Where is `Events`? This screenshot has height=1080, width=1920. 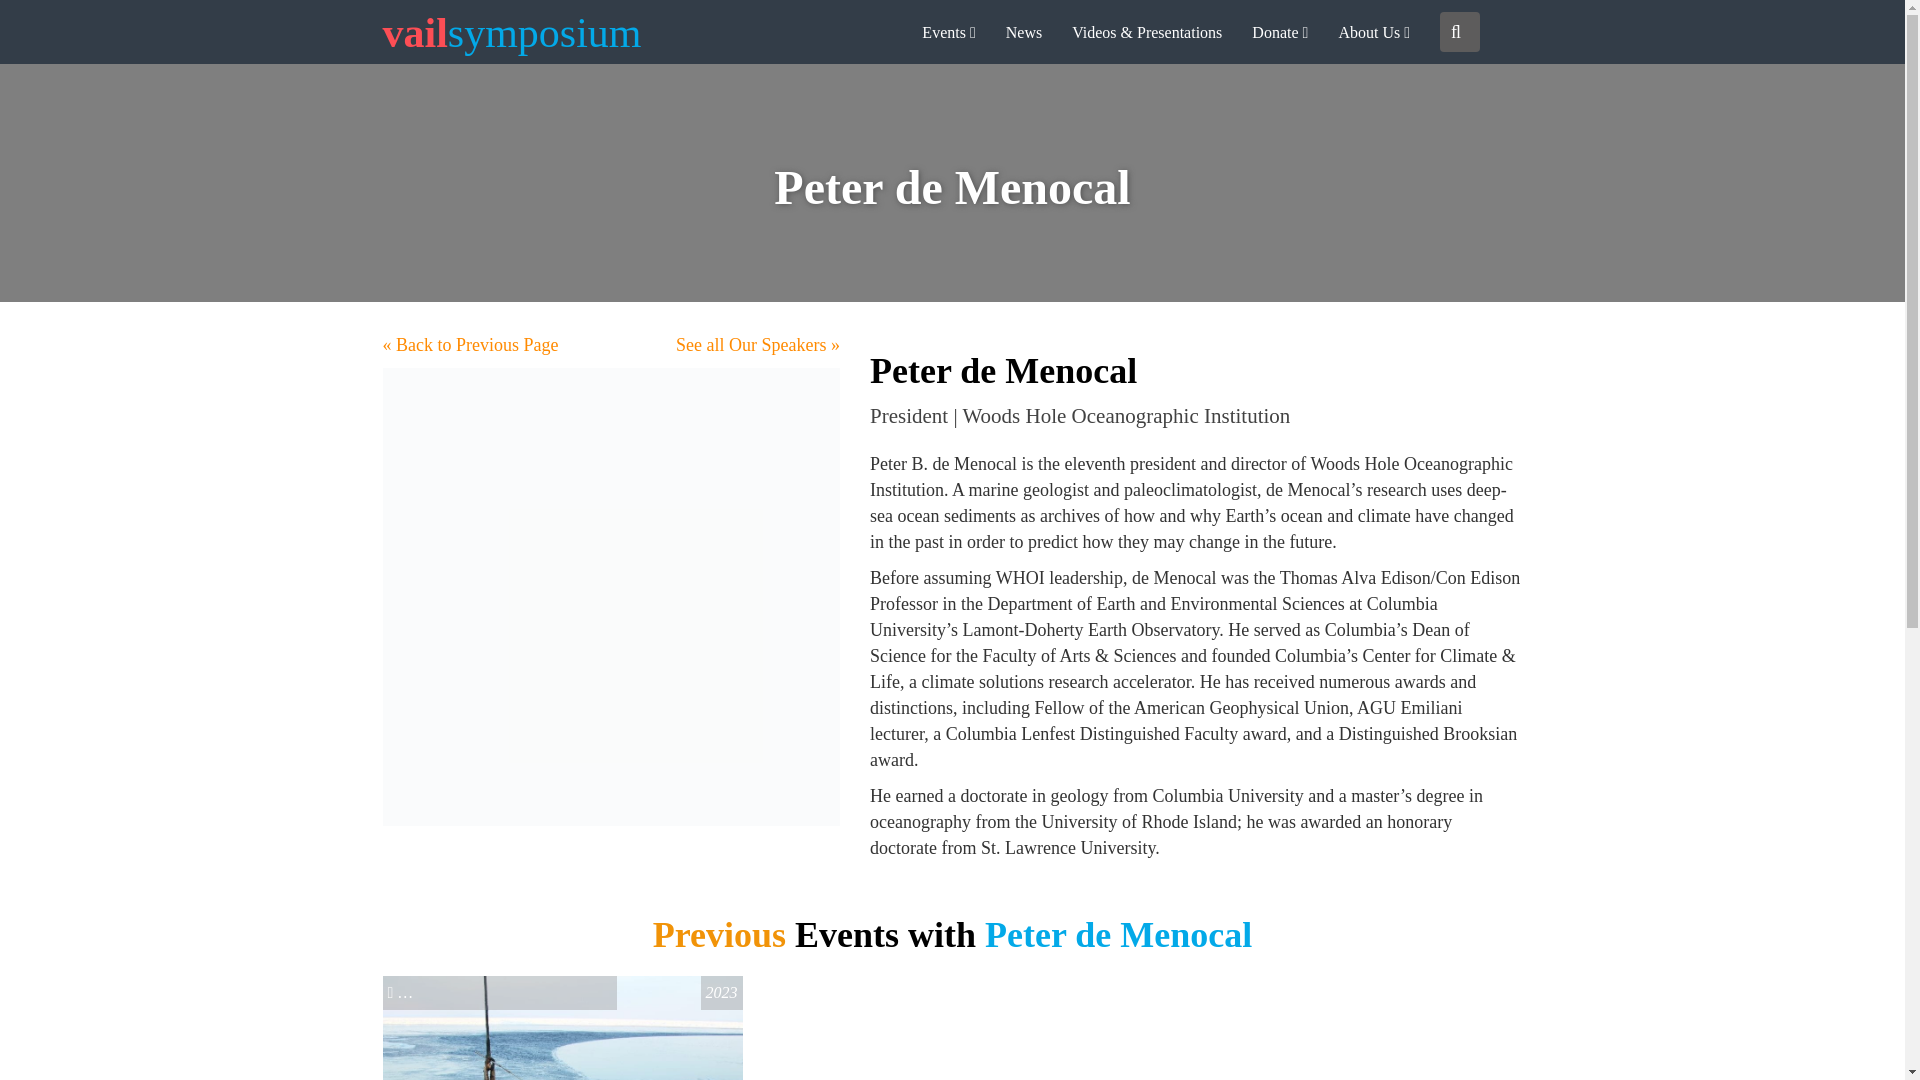 Events is located at coordinates (948, 32).